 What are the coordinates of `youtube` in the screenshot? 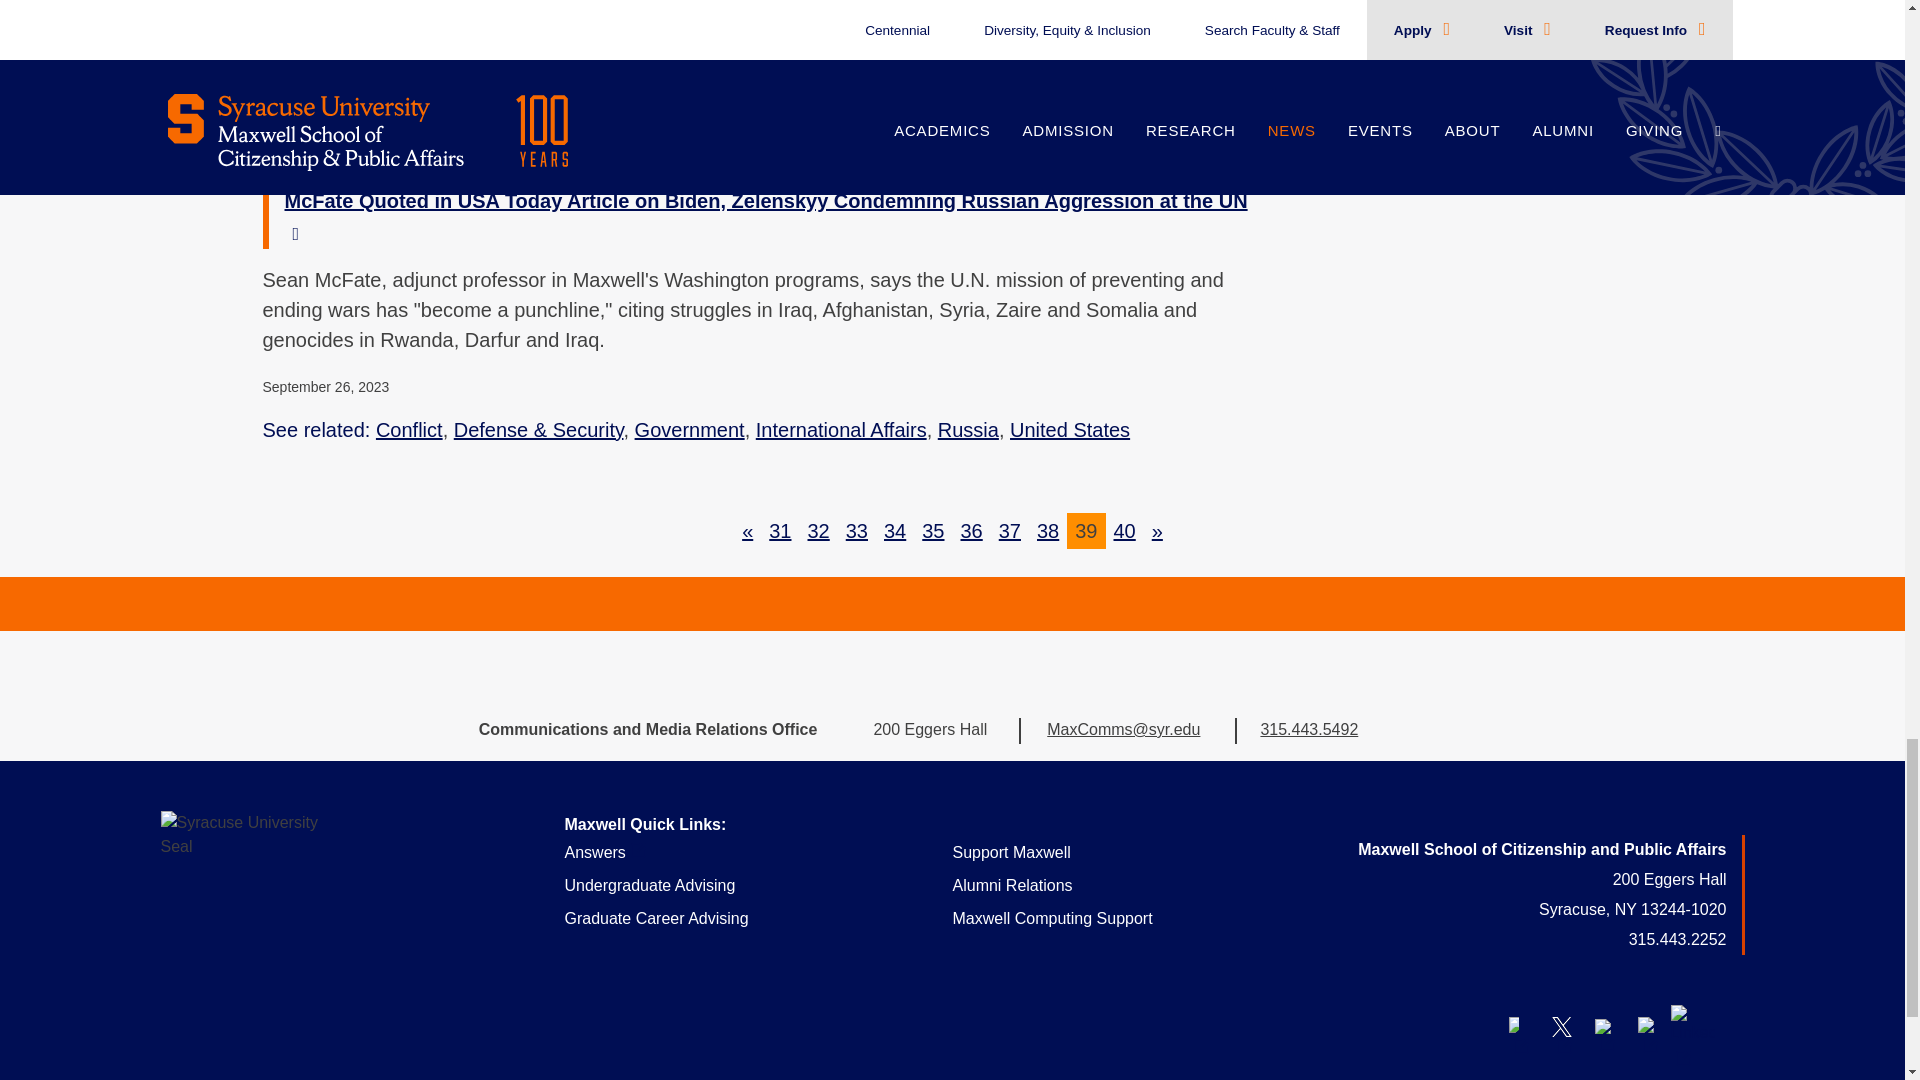 It's located at (1604, 1026).